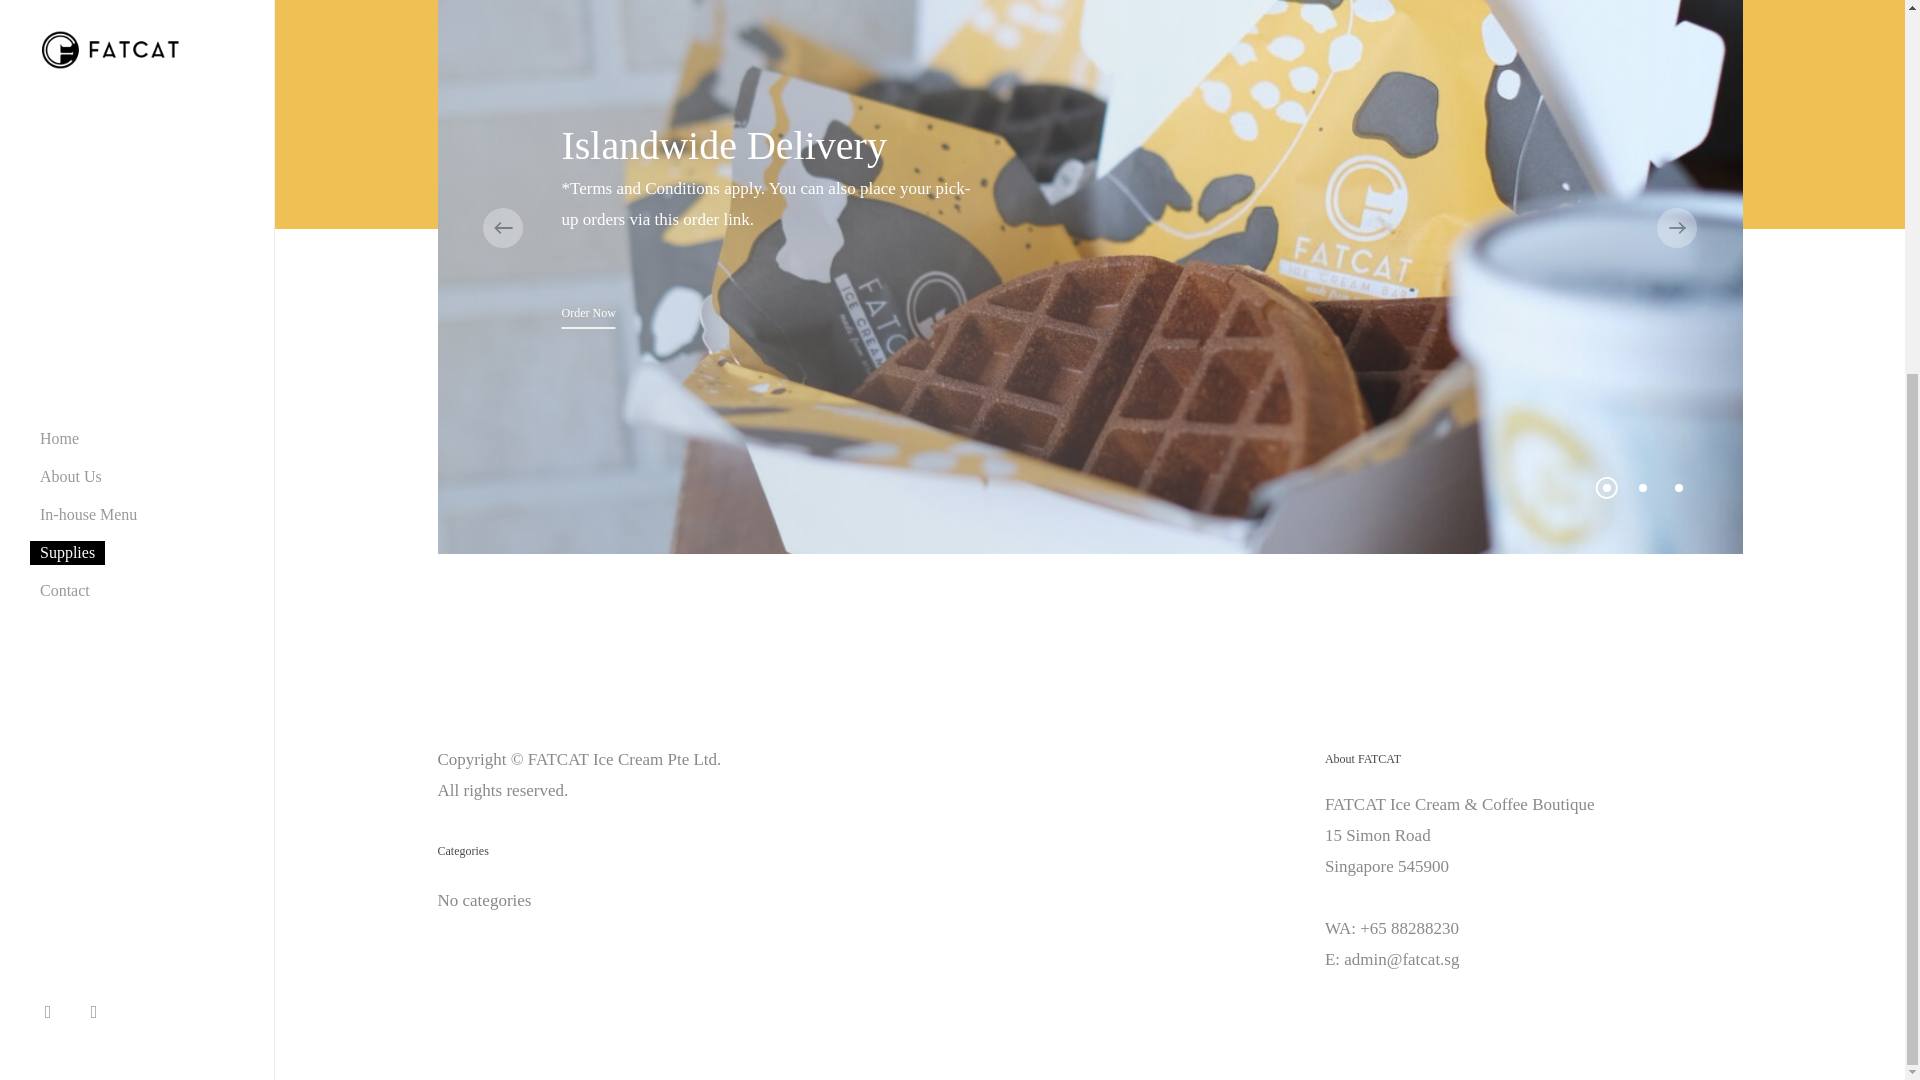  What do you see at coordinates (68, 6) in the screenshot?
I see `Supplies` at bounding box center [68, 6].